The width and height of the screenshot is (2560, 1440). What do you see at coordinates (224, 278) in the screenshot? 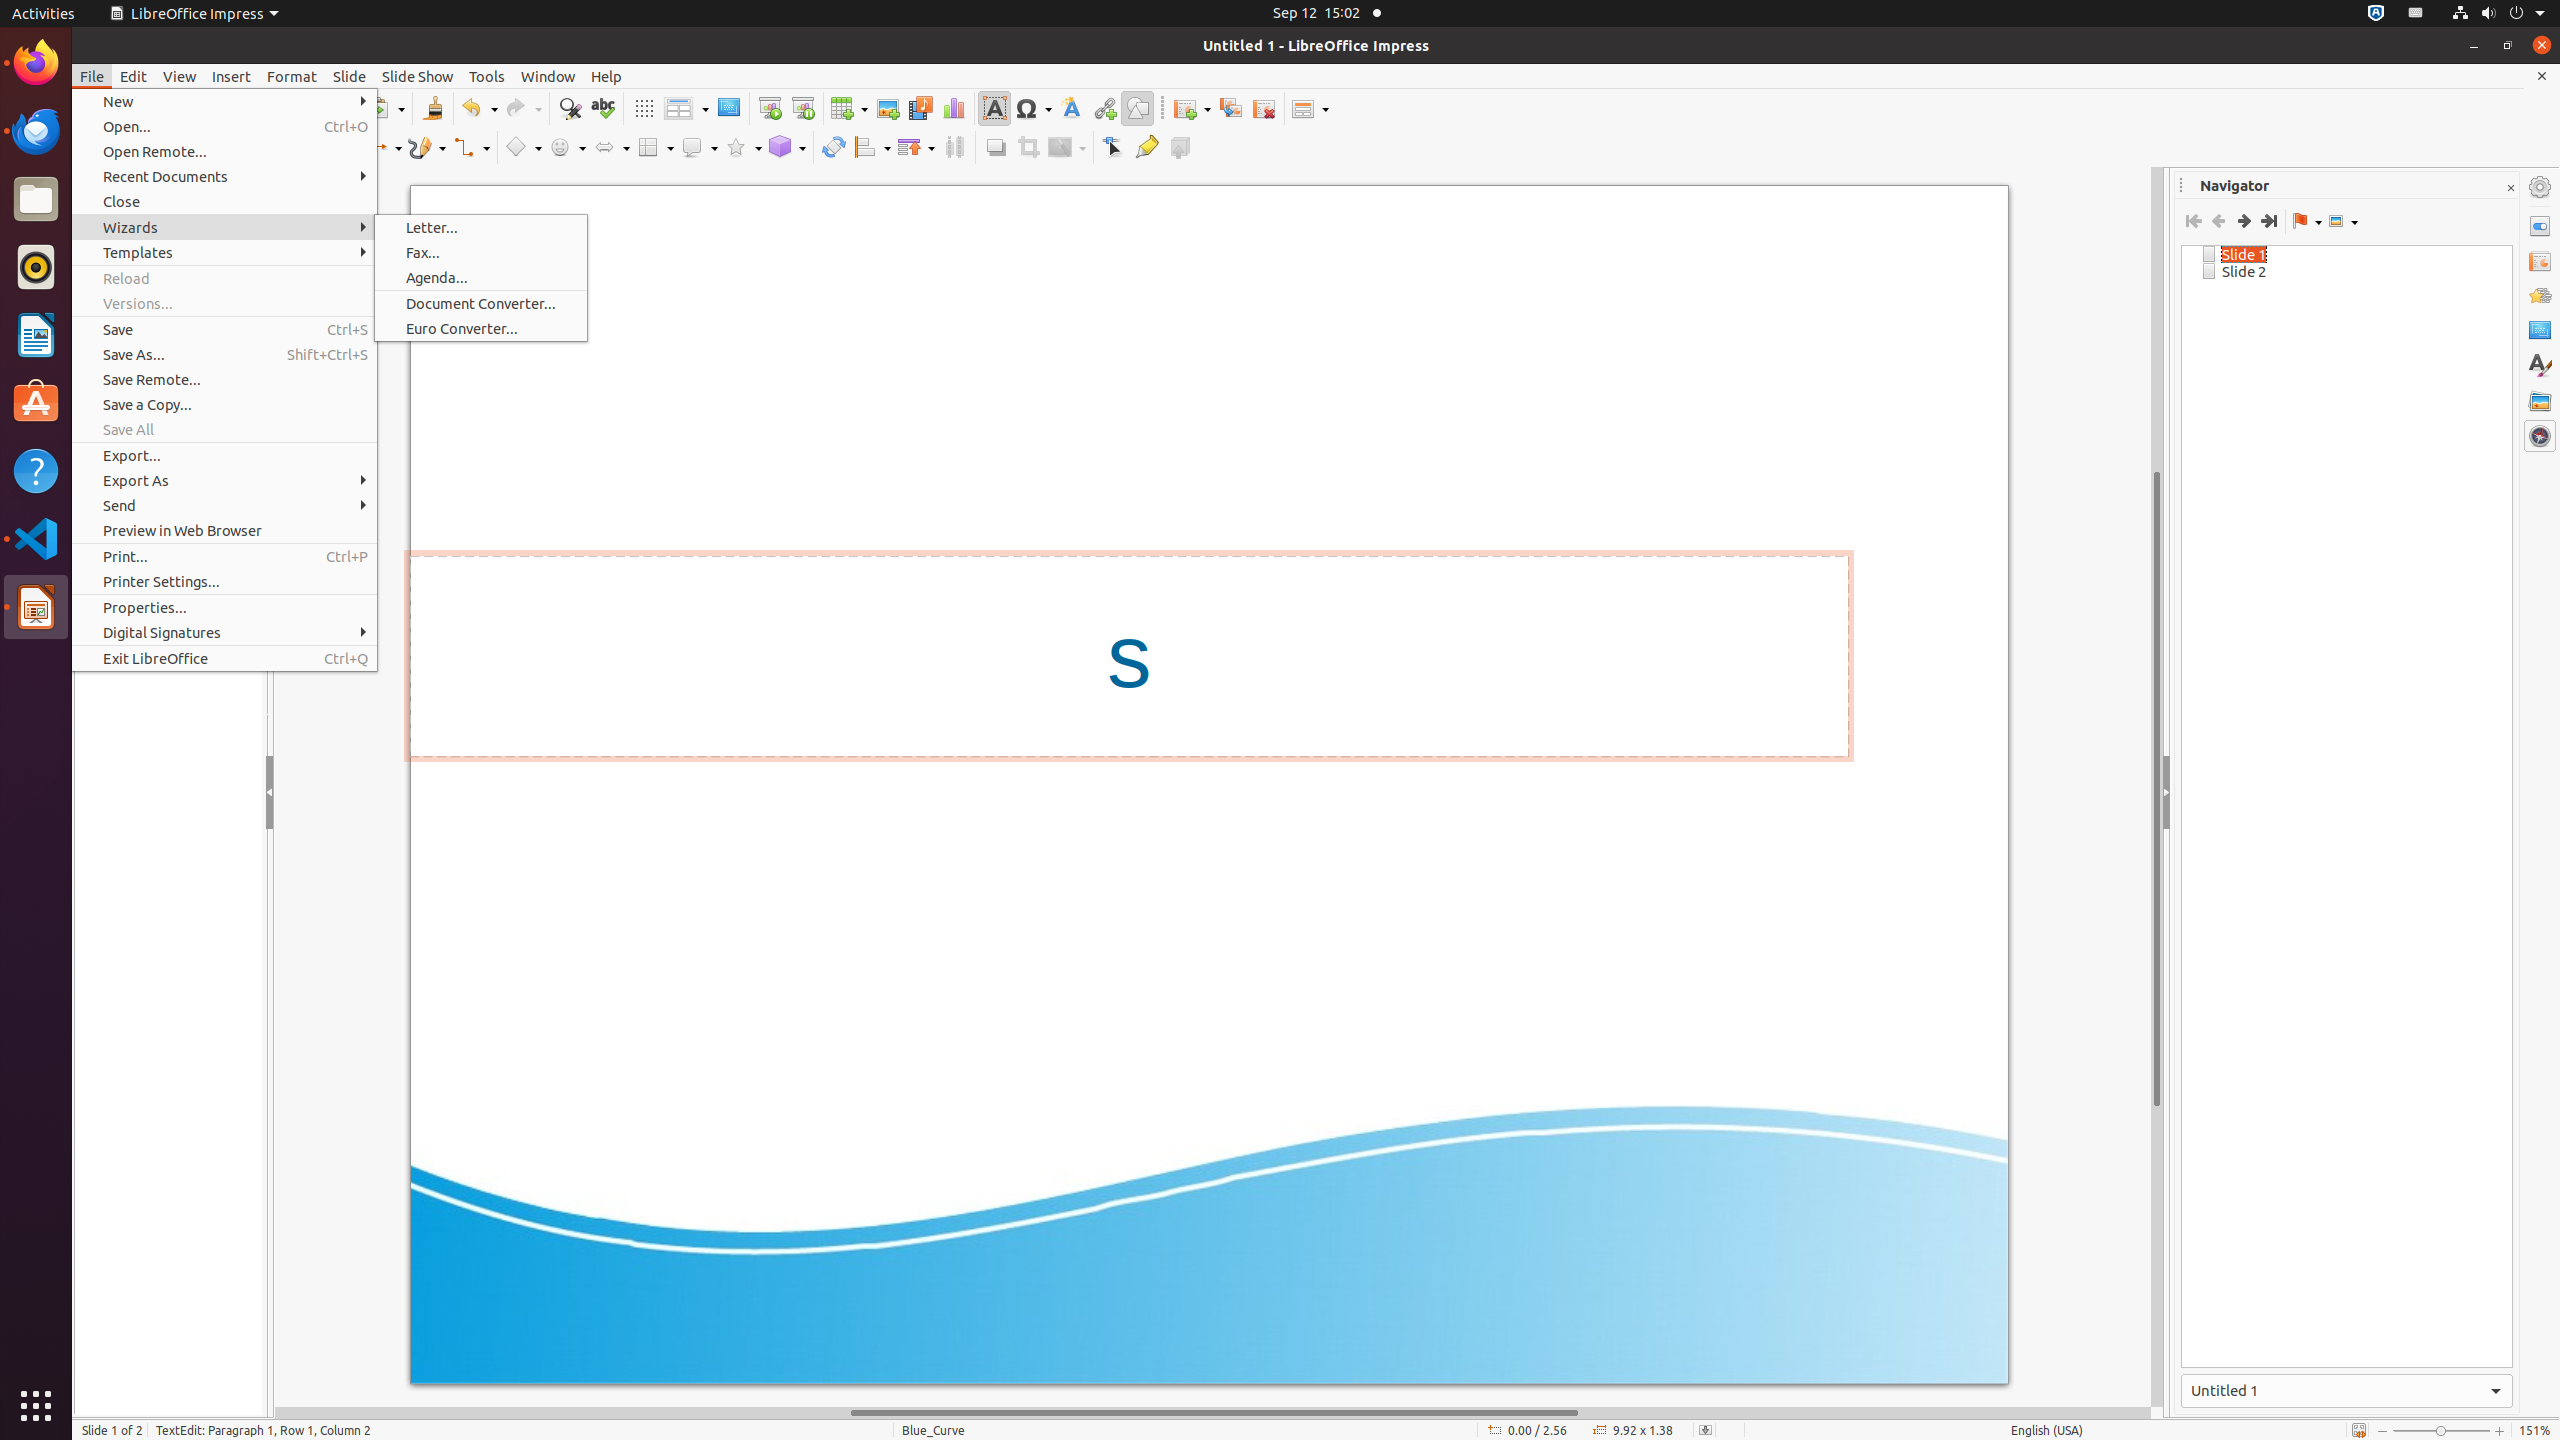
I see `Reload` at bounding box center [224, 278].